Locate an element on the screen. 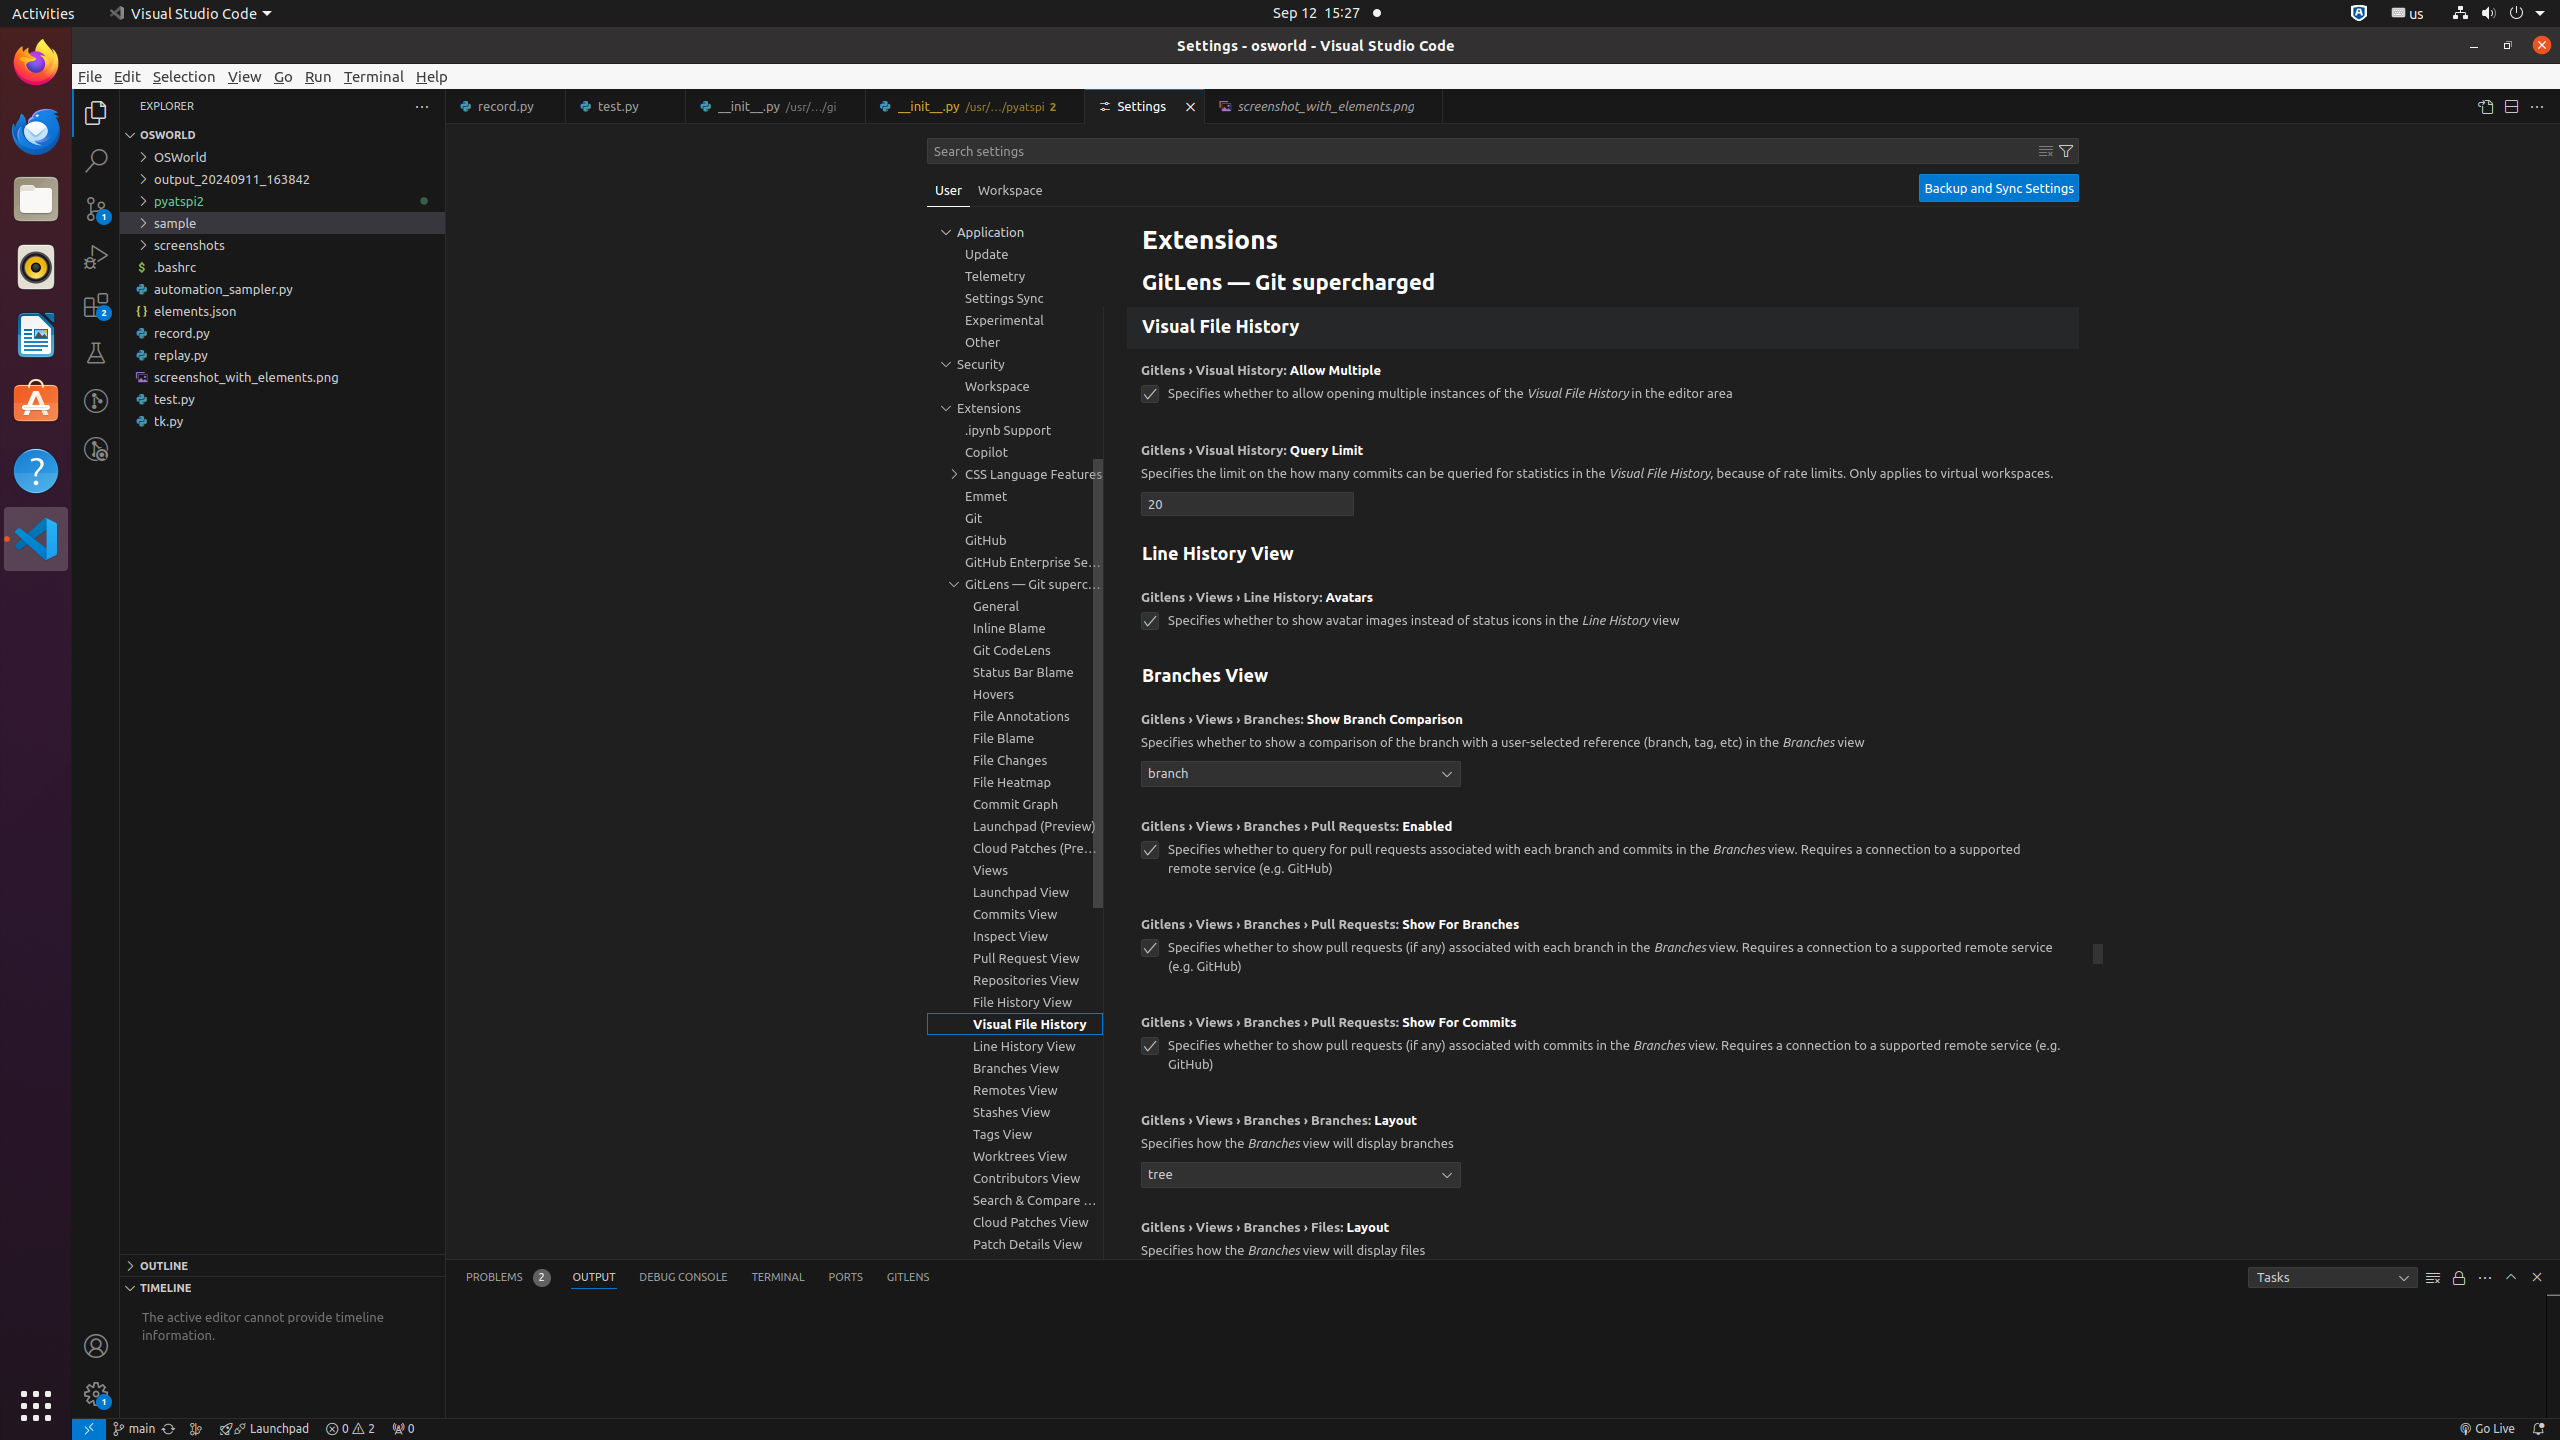 The image size is (2560, 1440). __init__.py is located at coordinates (976, 106).